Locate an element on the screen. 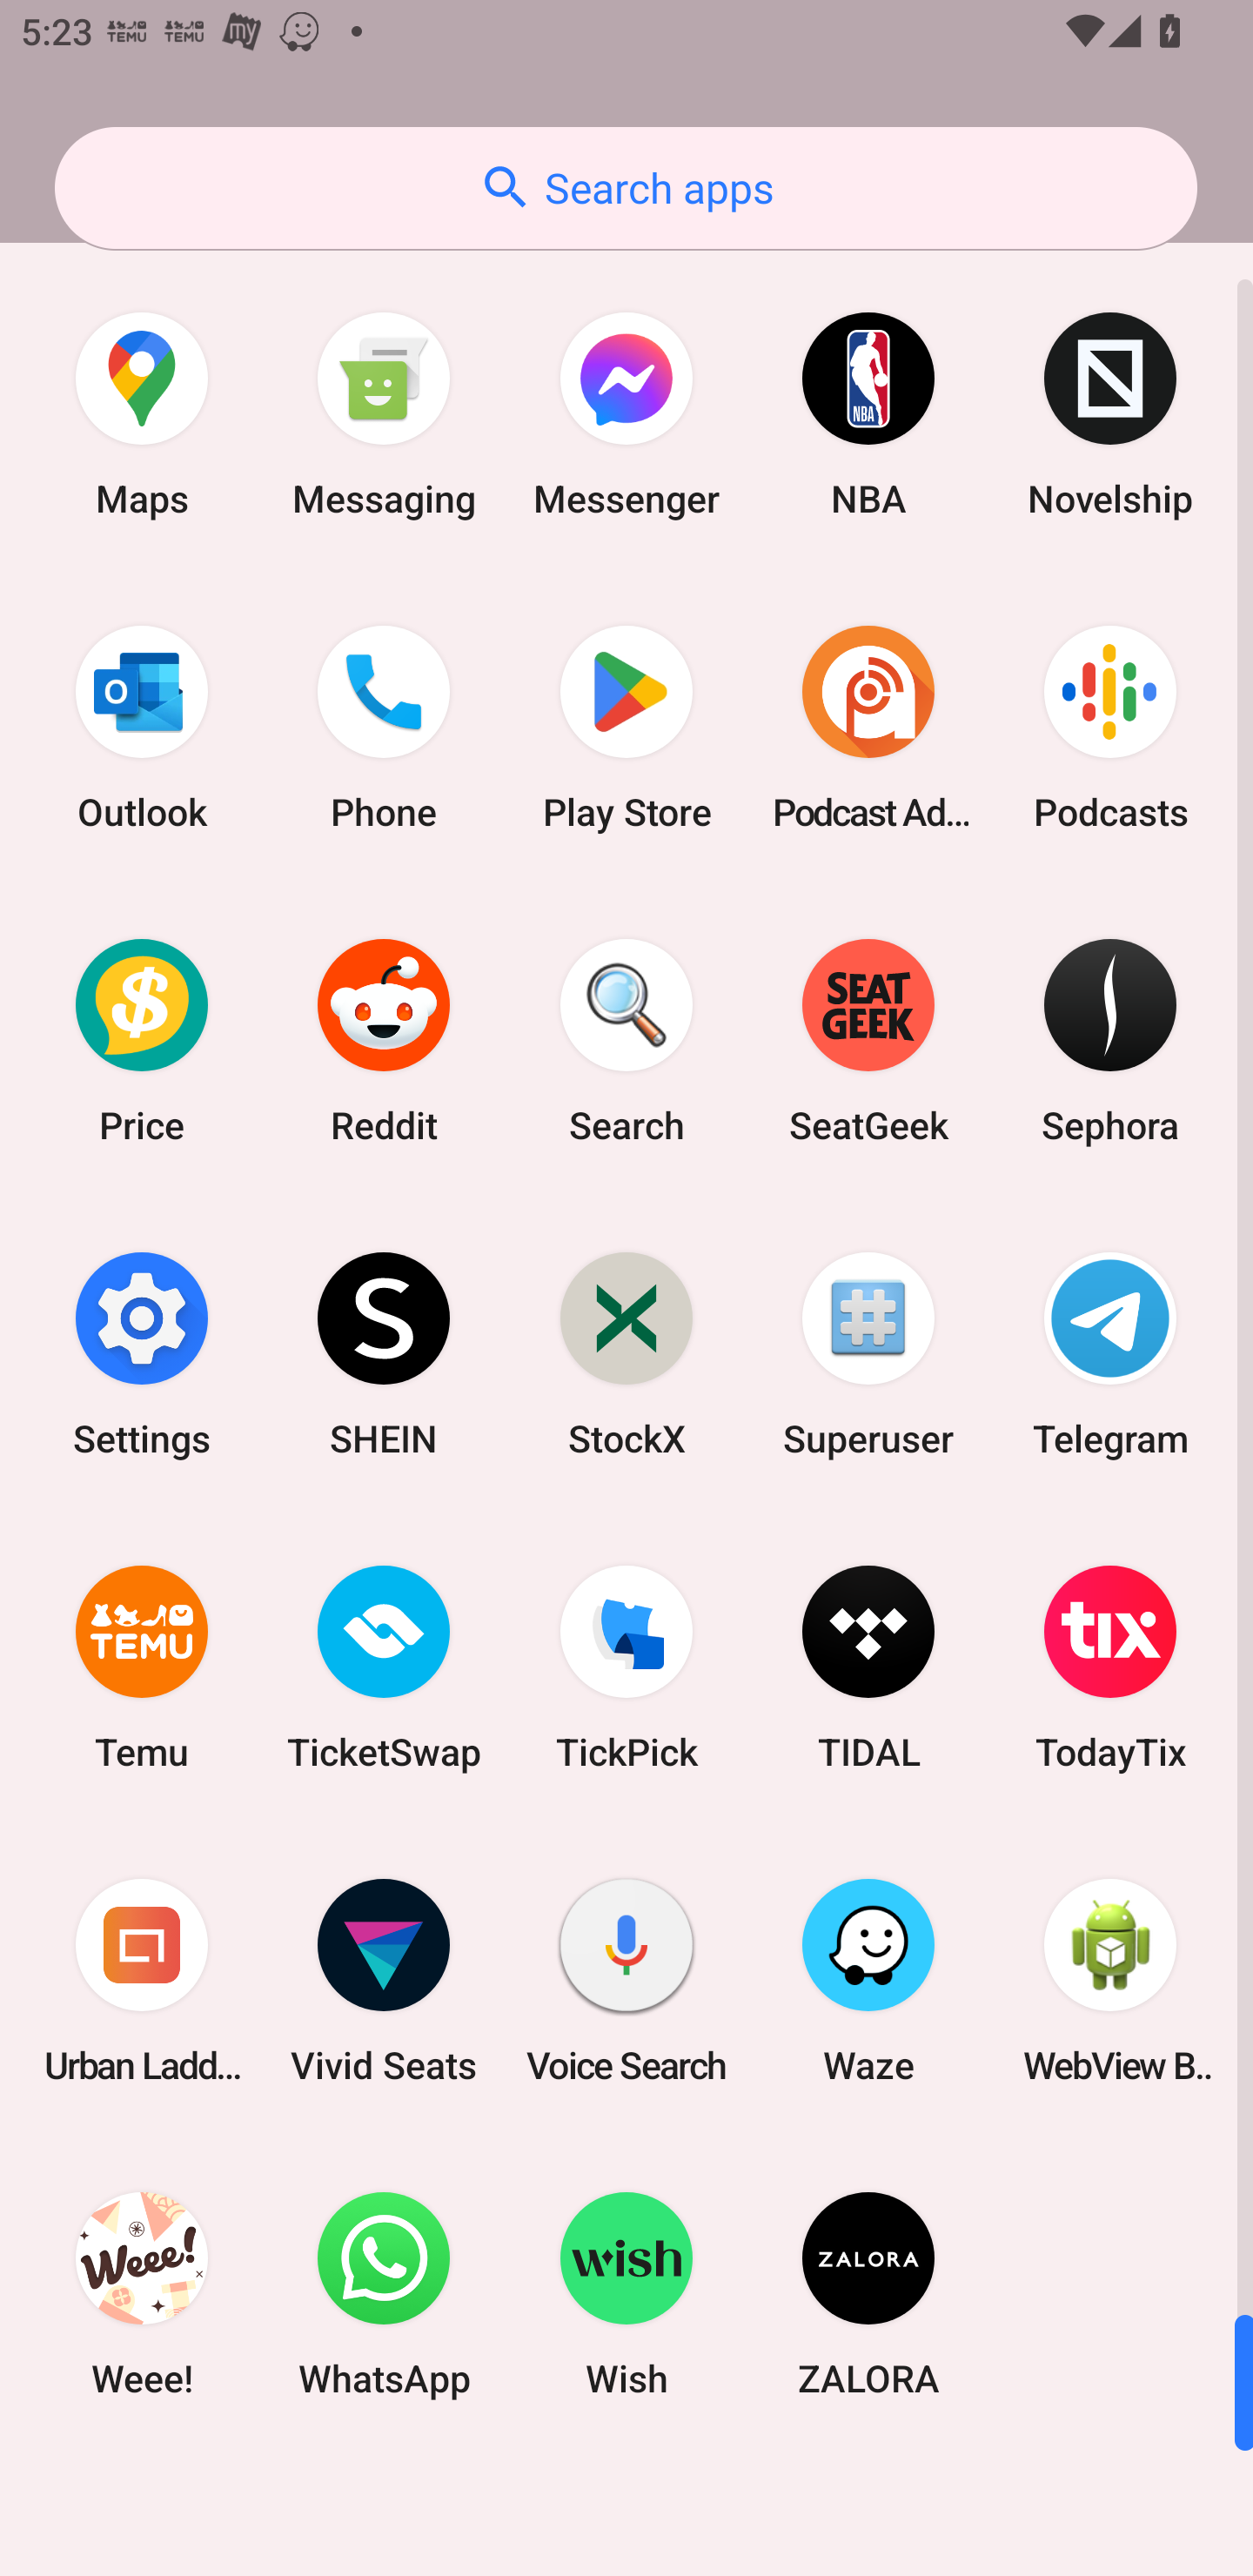  Urban Ladder is located at coordinates (142, 1981).